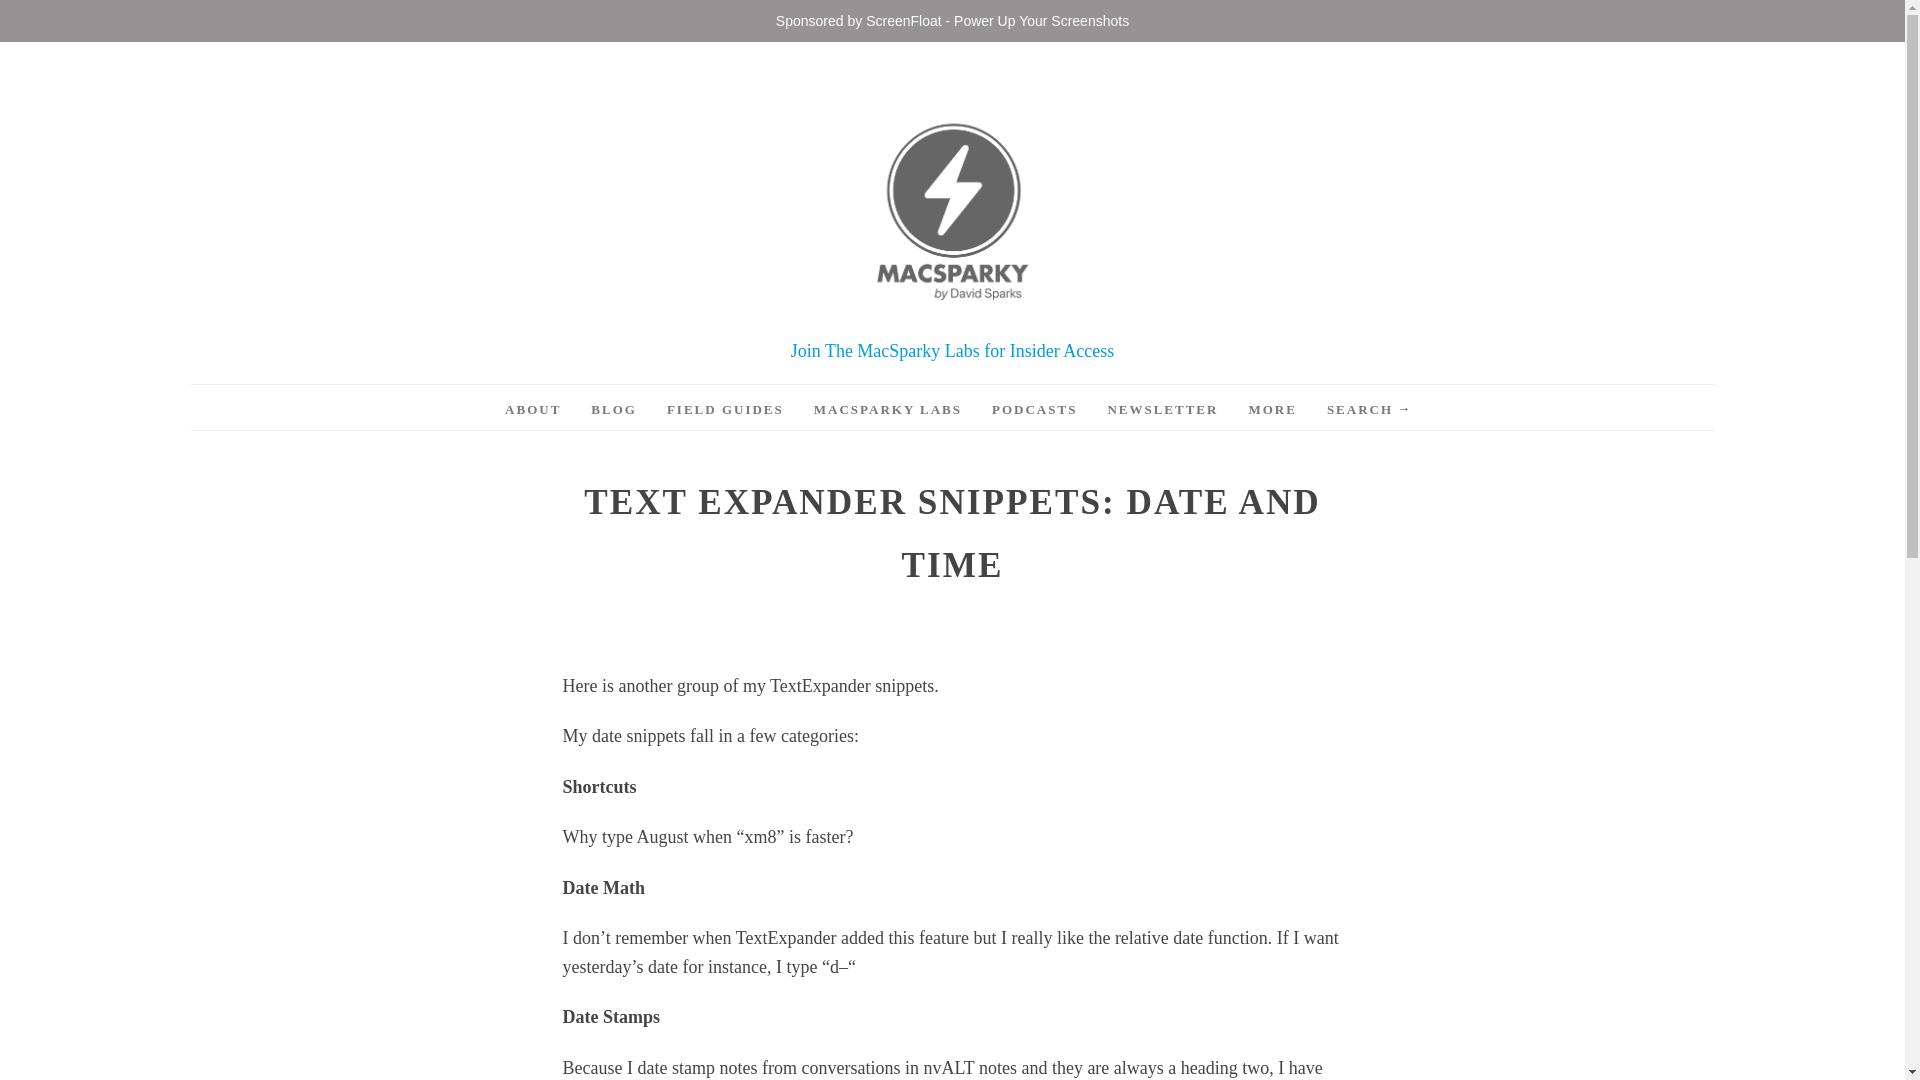  Describe the element at coordinates (1272, 410) in the screenshot. I see `MORE` at that location.